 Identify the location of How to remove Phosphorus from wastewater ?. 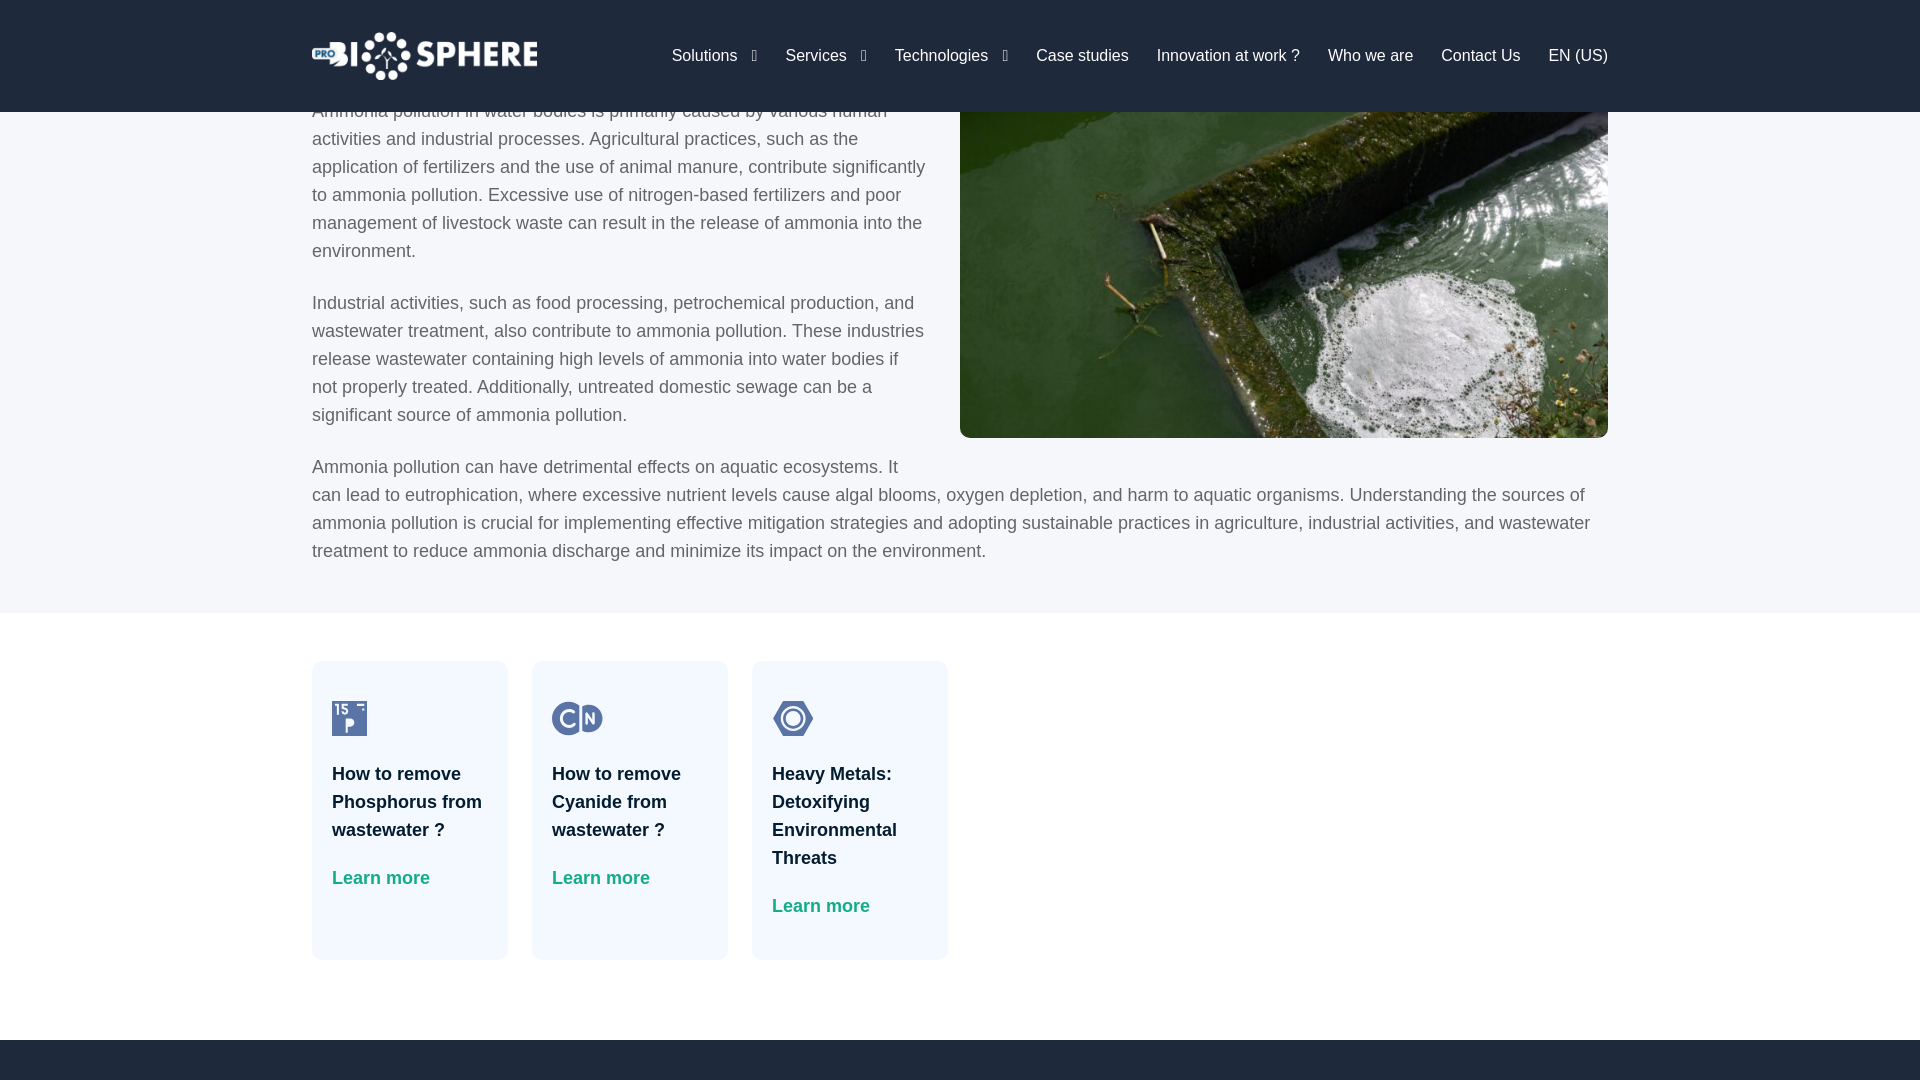
(410, 802).